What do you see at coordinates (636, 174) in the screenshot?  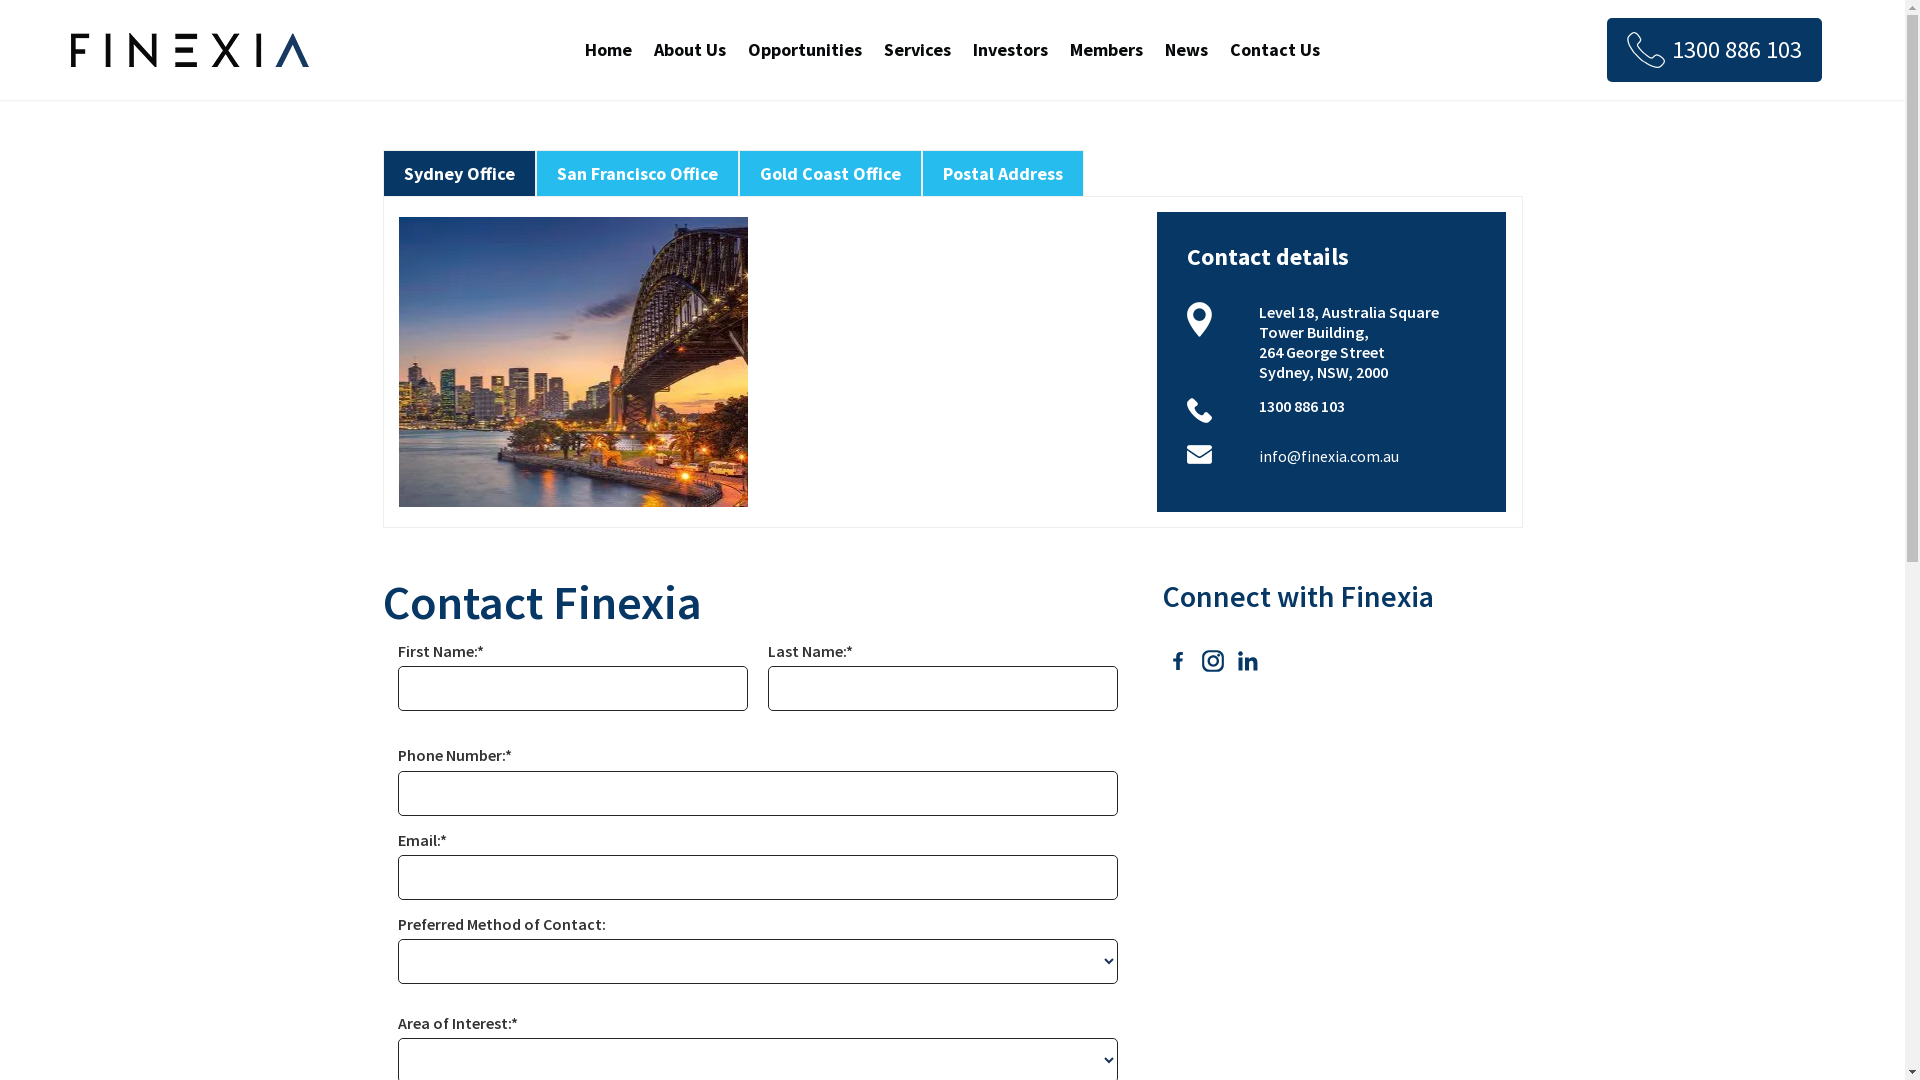 I see `San Francisco Office` at bounding box center [636, 174].